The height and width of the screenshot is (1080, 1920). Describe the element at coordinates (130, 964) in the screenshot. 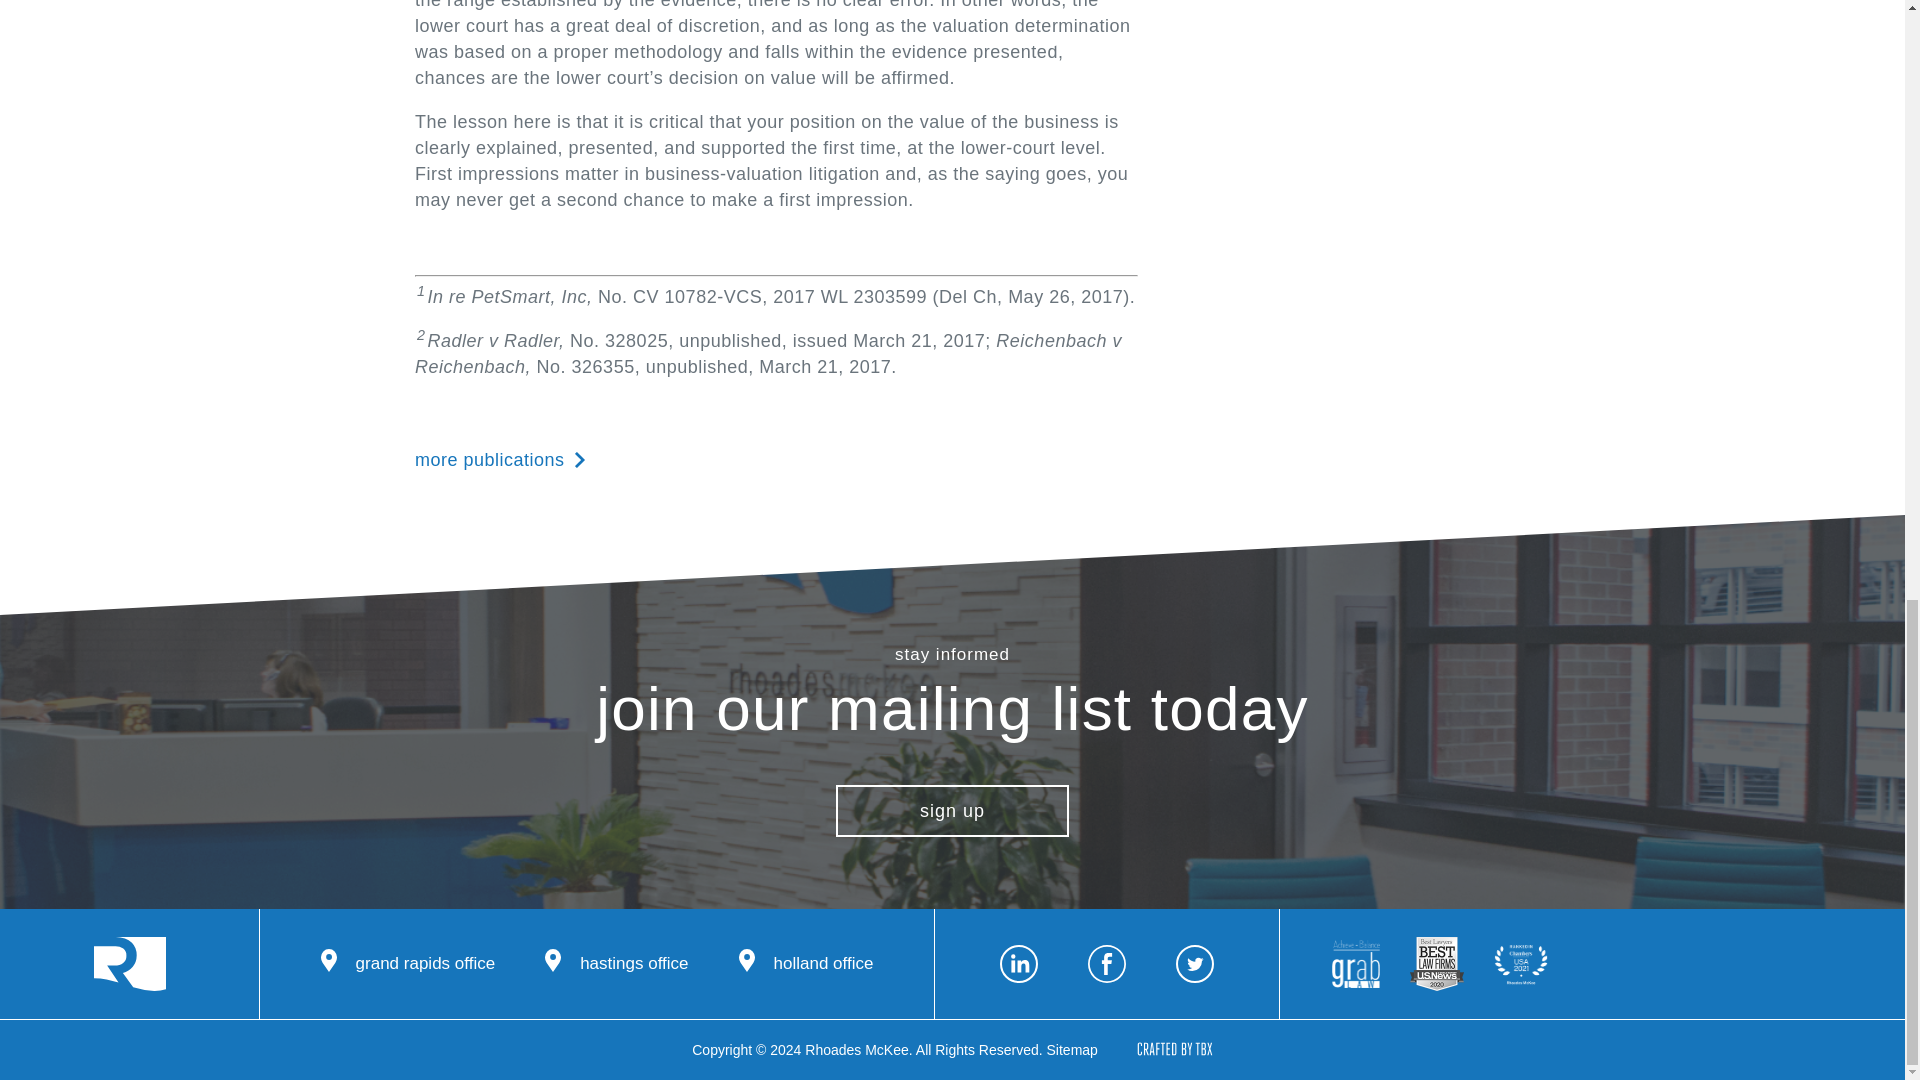

I see `Rhoades McKee` at that location.